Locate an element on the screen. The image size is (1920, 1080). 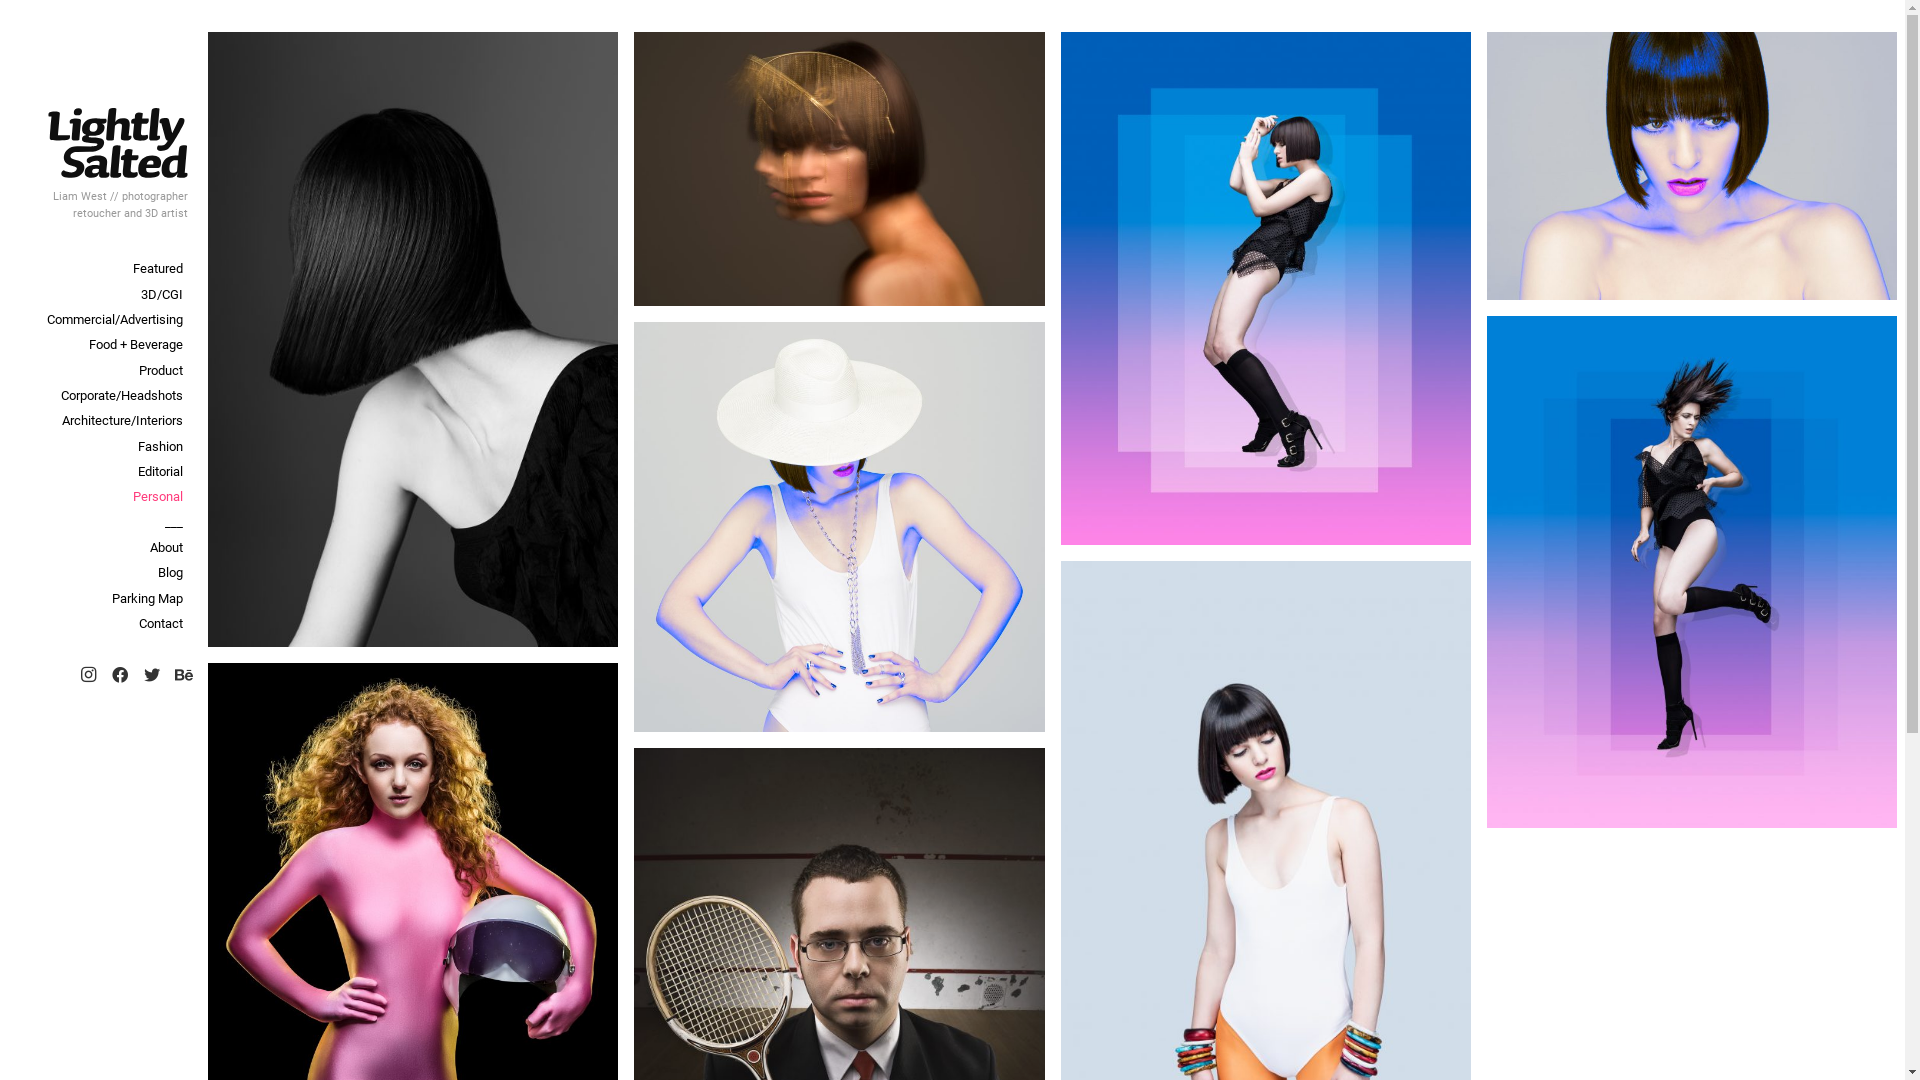
Contact is located at coordinates (100, 624).